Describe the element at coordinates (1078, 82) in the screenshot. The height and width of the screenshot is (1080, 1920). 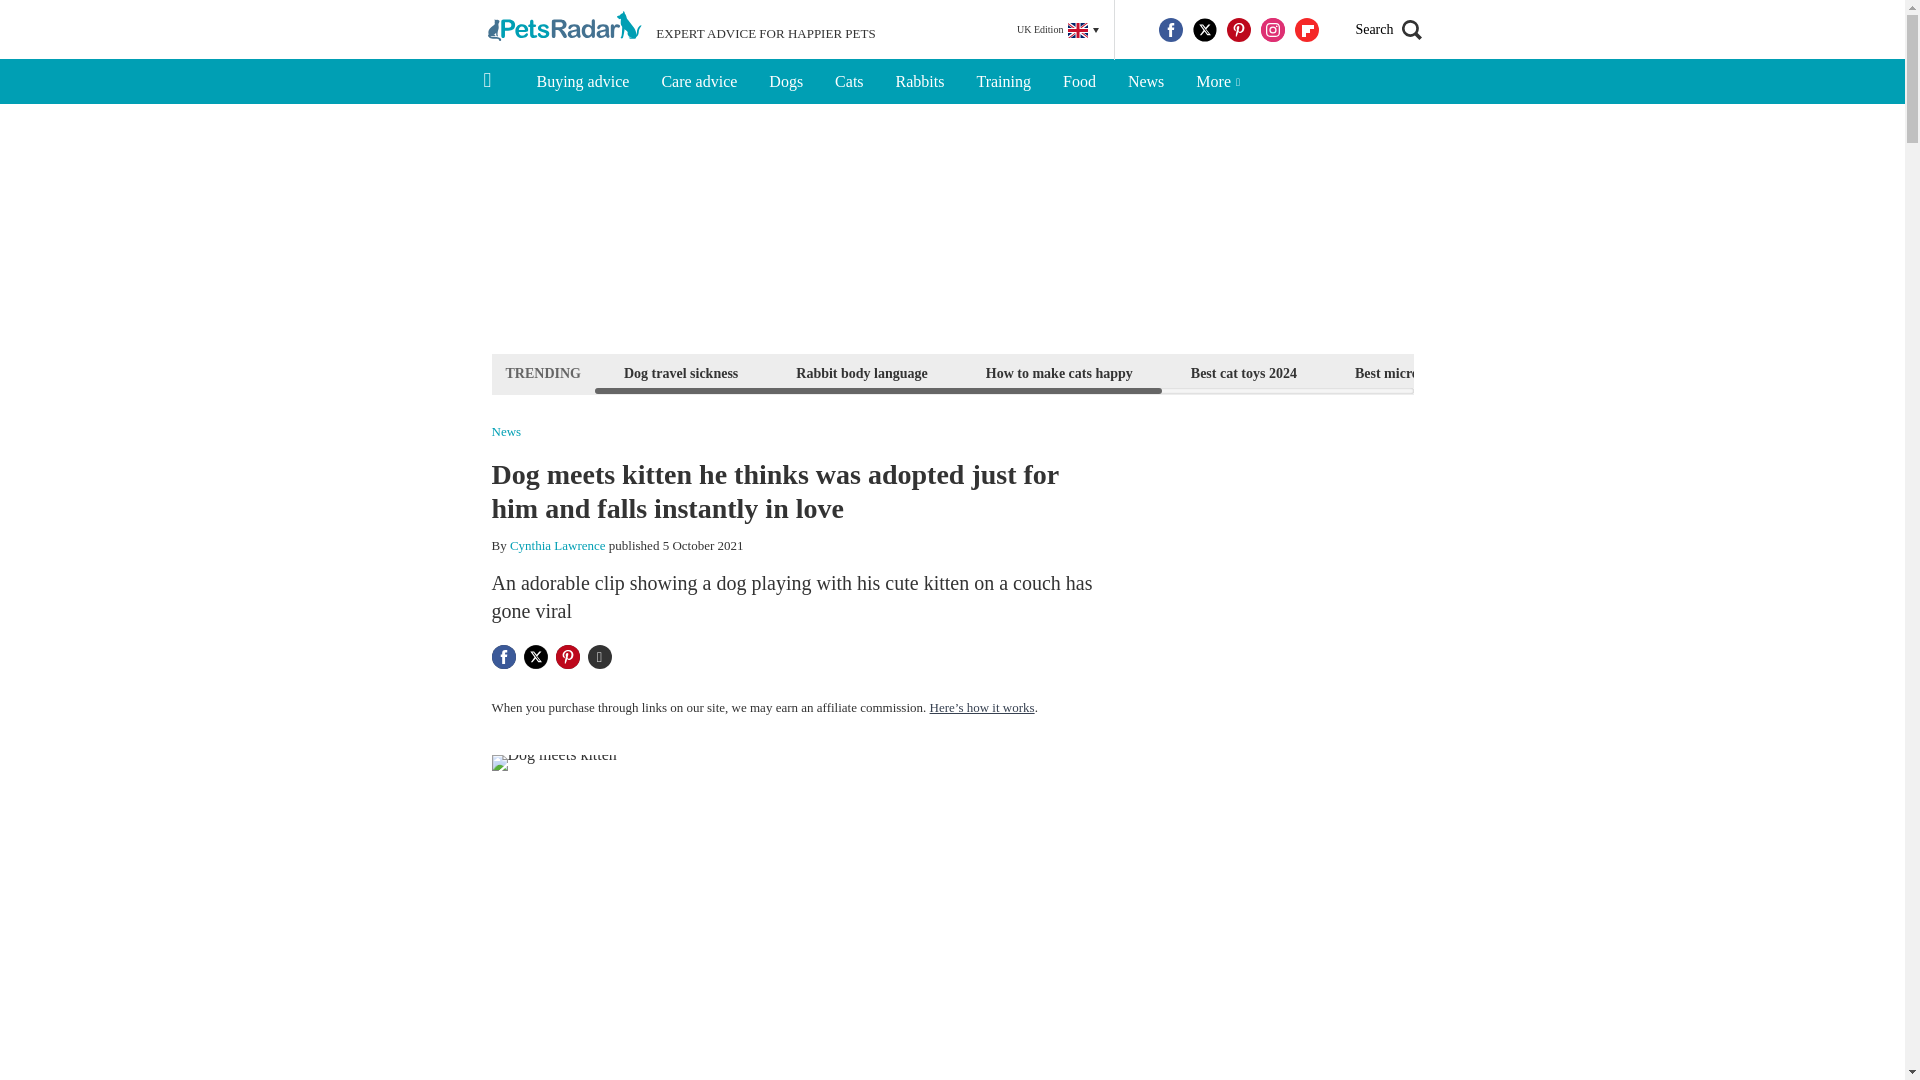
I see `Food` at that location.